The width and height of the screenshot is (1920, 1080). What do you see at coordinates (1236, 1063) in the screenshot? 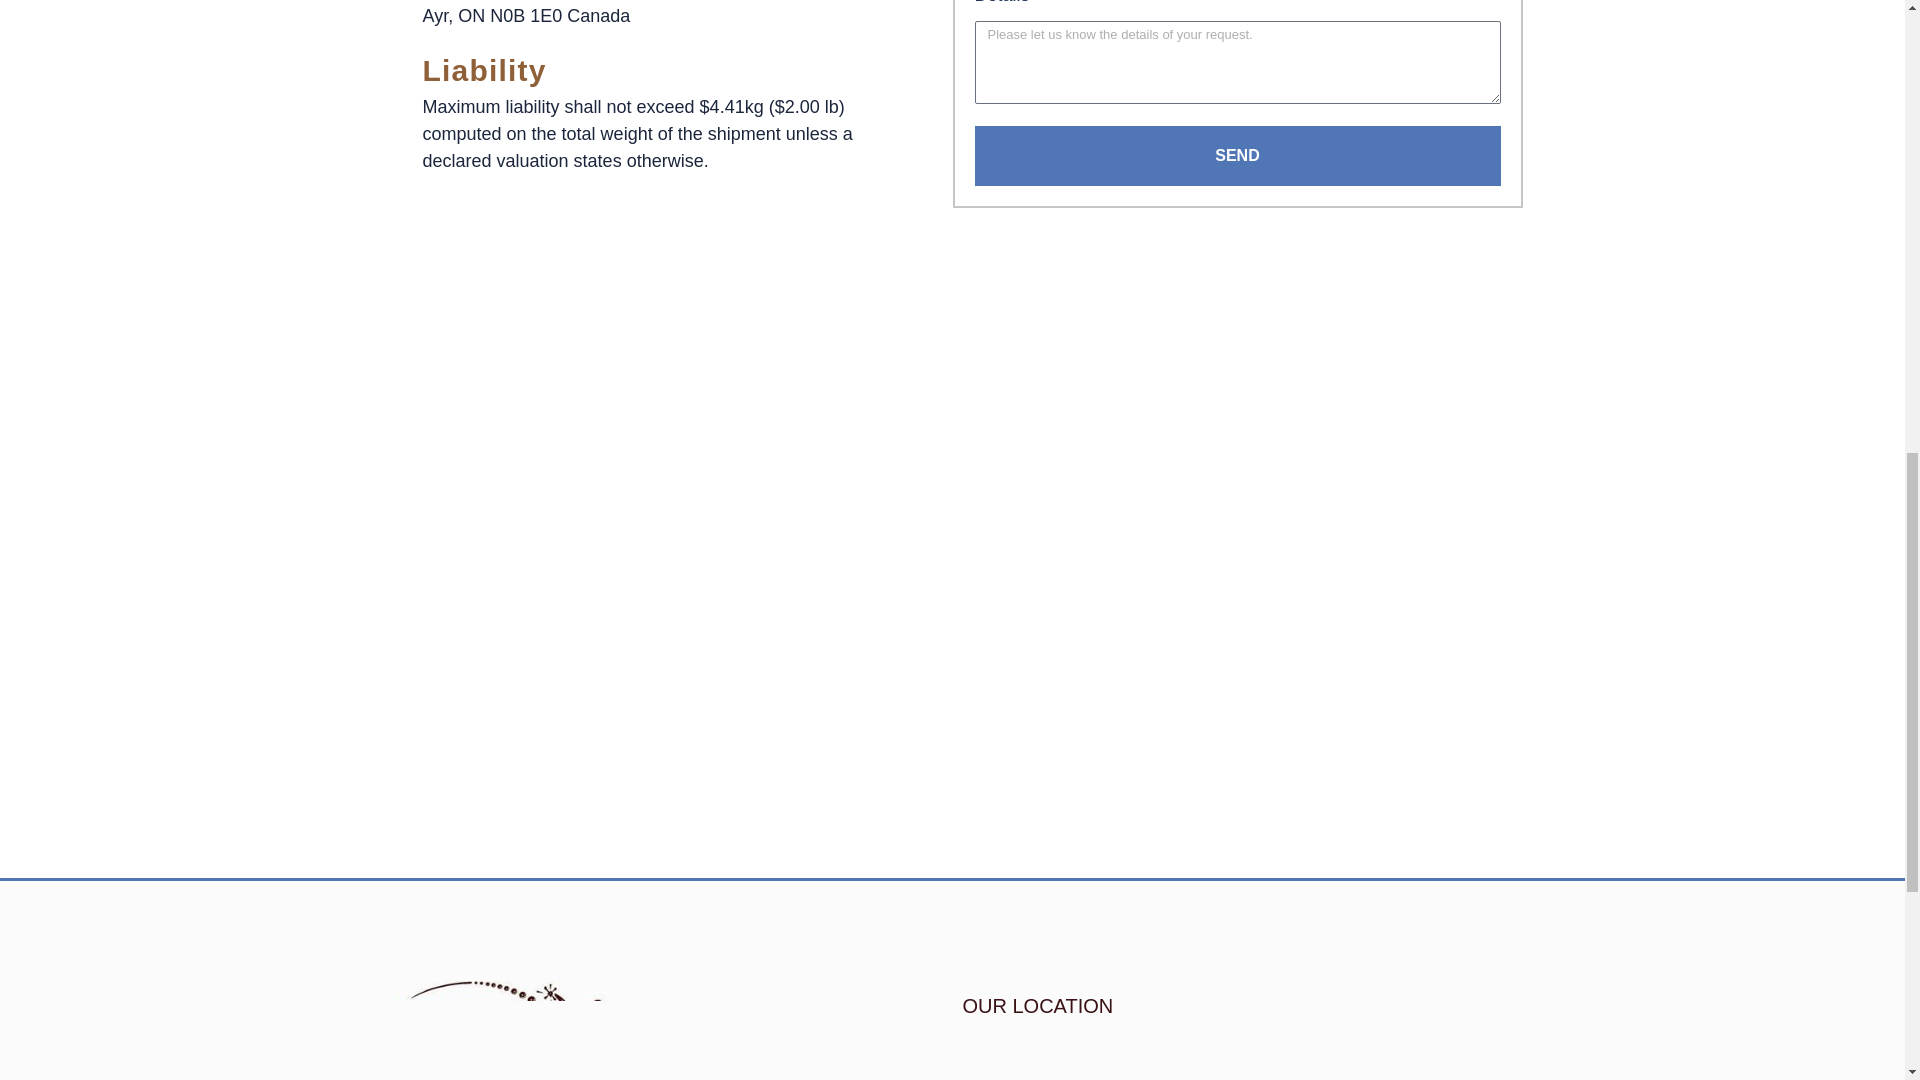
I see `team logistics` at bounding box center [1236, 1063].